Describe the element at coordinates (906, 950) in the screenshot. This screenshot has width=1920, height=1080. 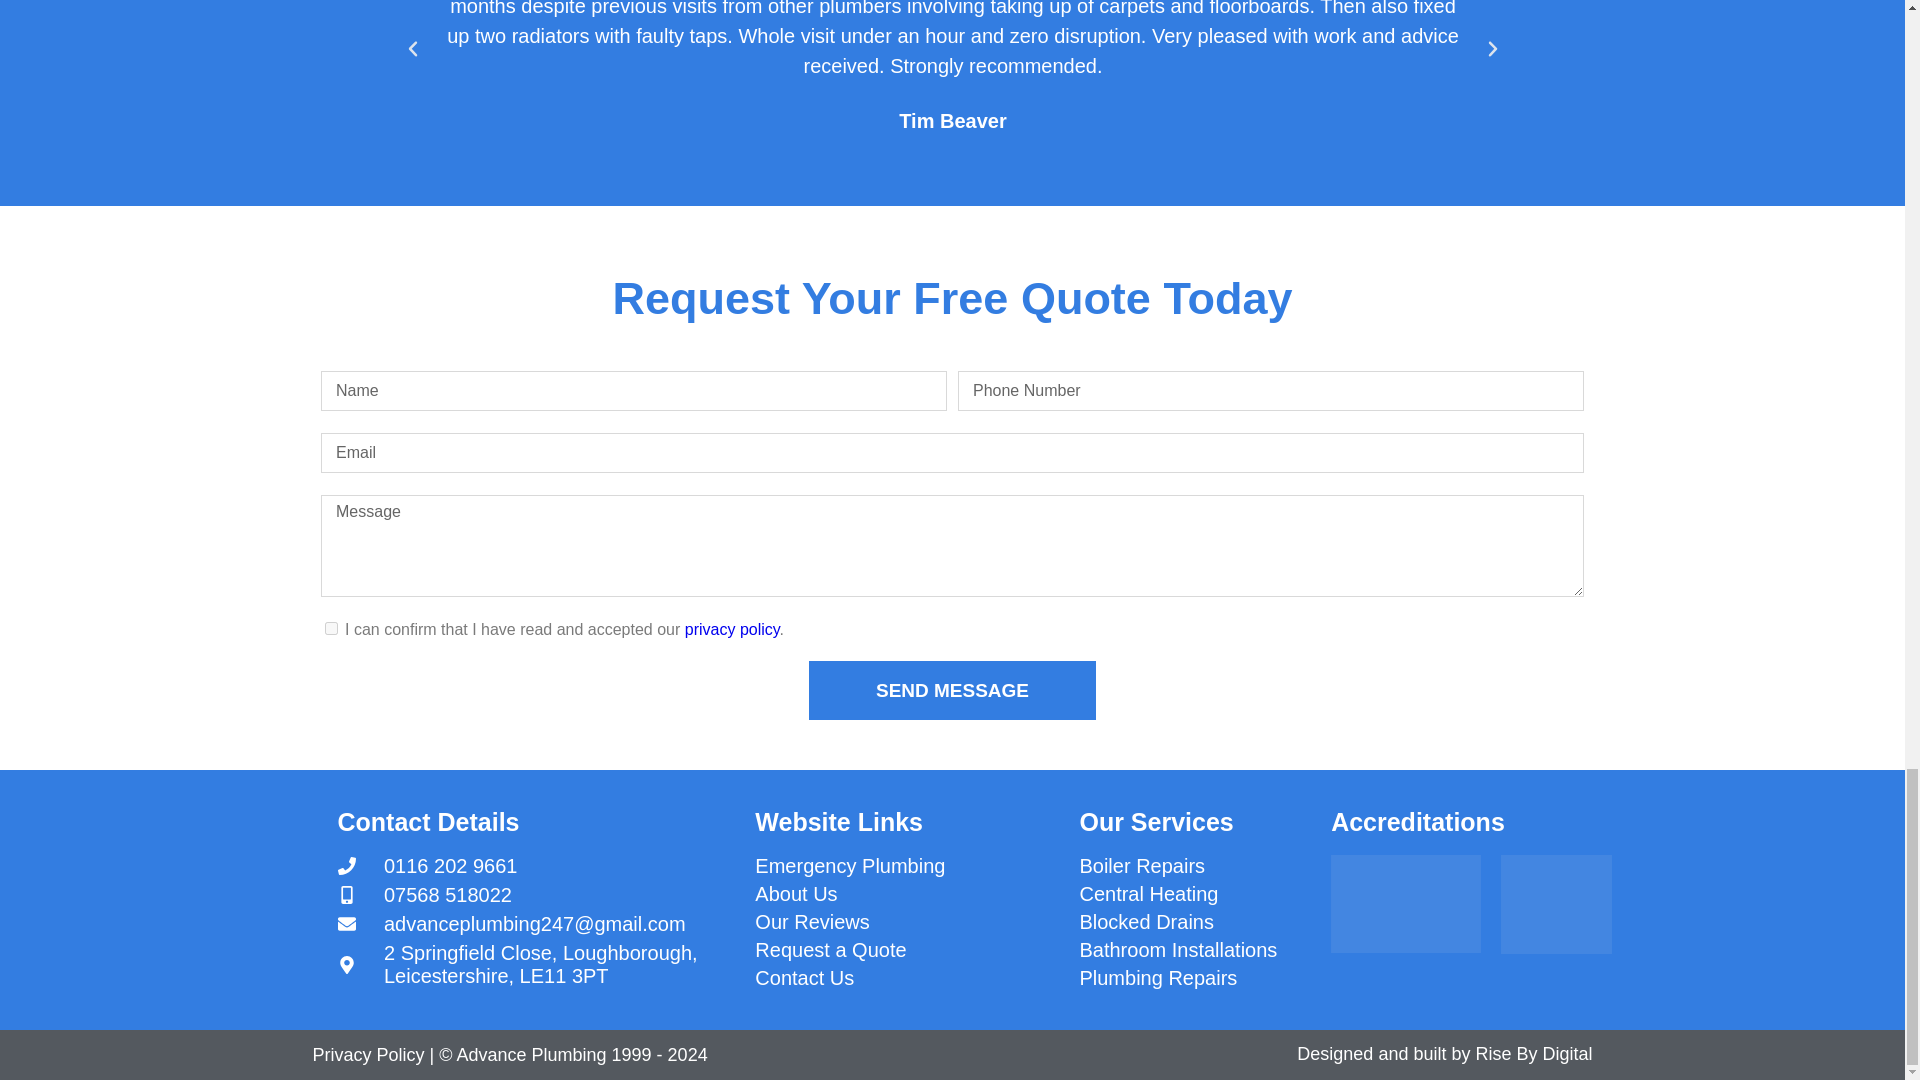
I see `Request a Quote` at that location.